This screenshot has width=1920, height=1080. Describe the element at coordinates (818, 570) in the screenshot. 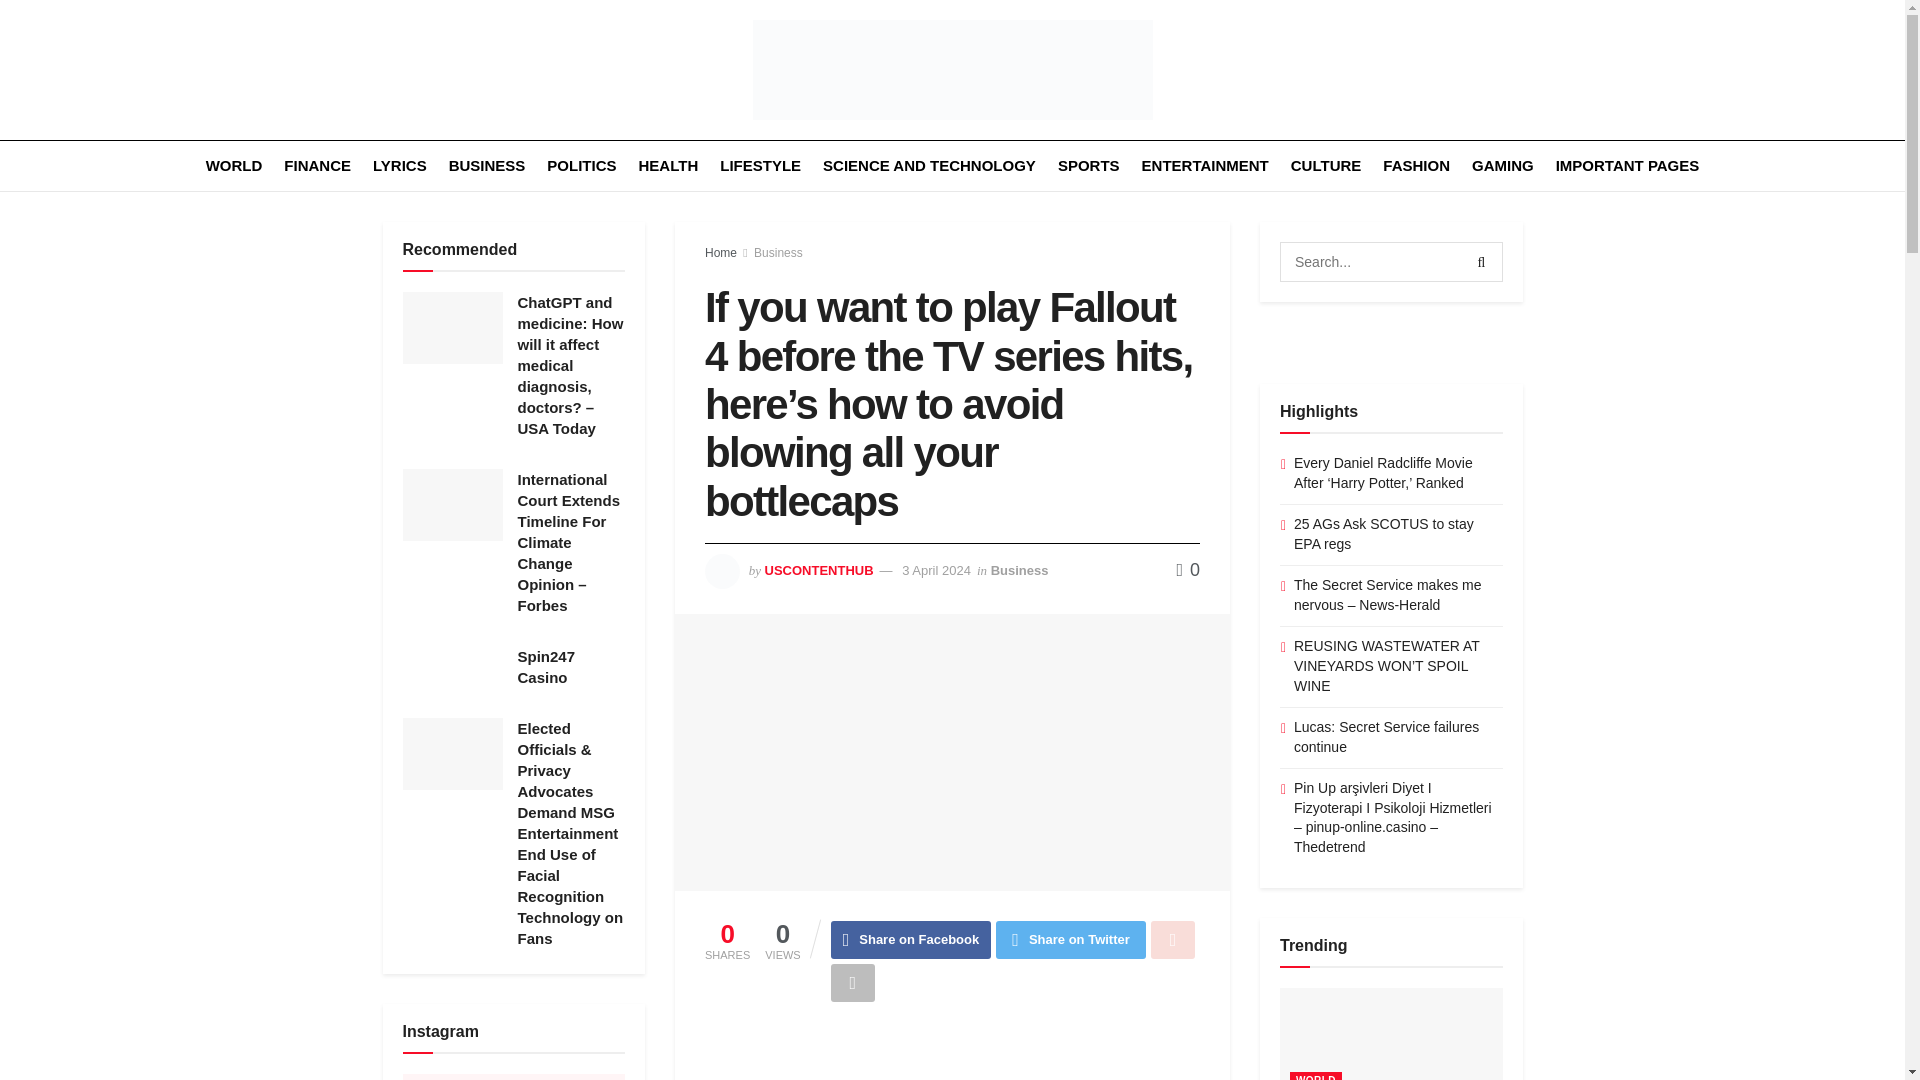

I see `USCONTENTHUB` at that location.